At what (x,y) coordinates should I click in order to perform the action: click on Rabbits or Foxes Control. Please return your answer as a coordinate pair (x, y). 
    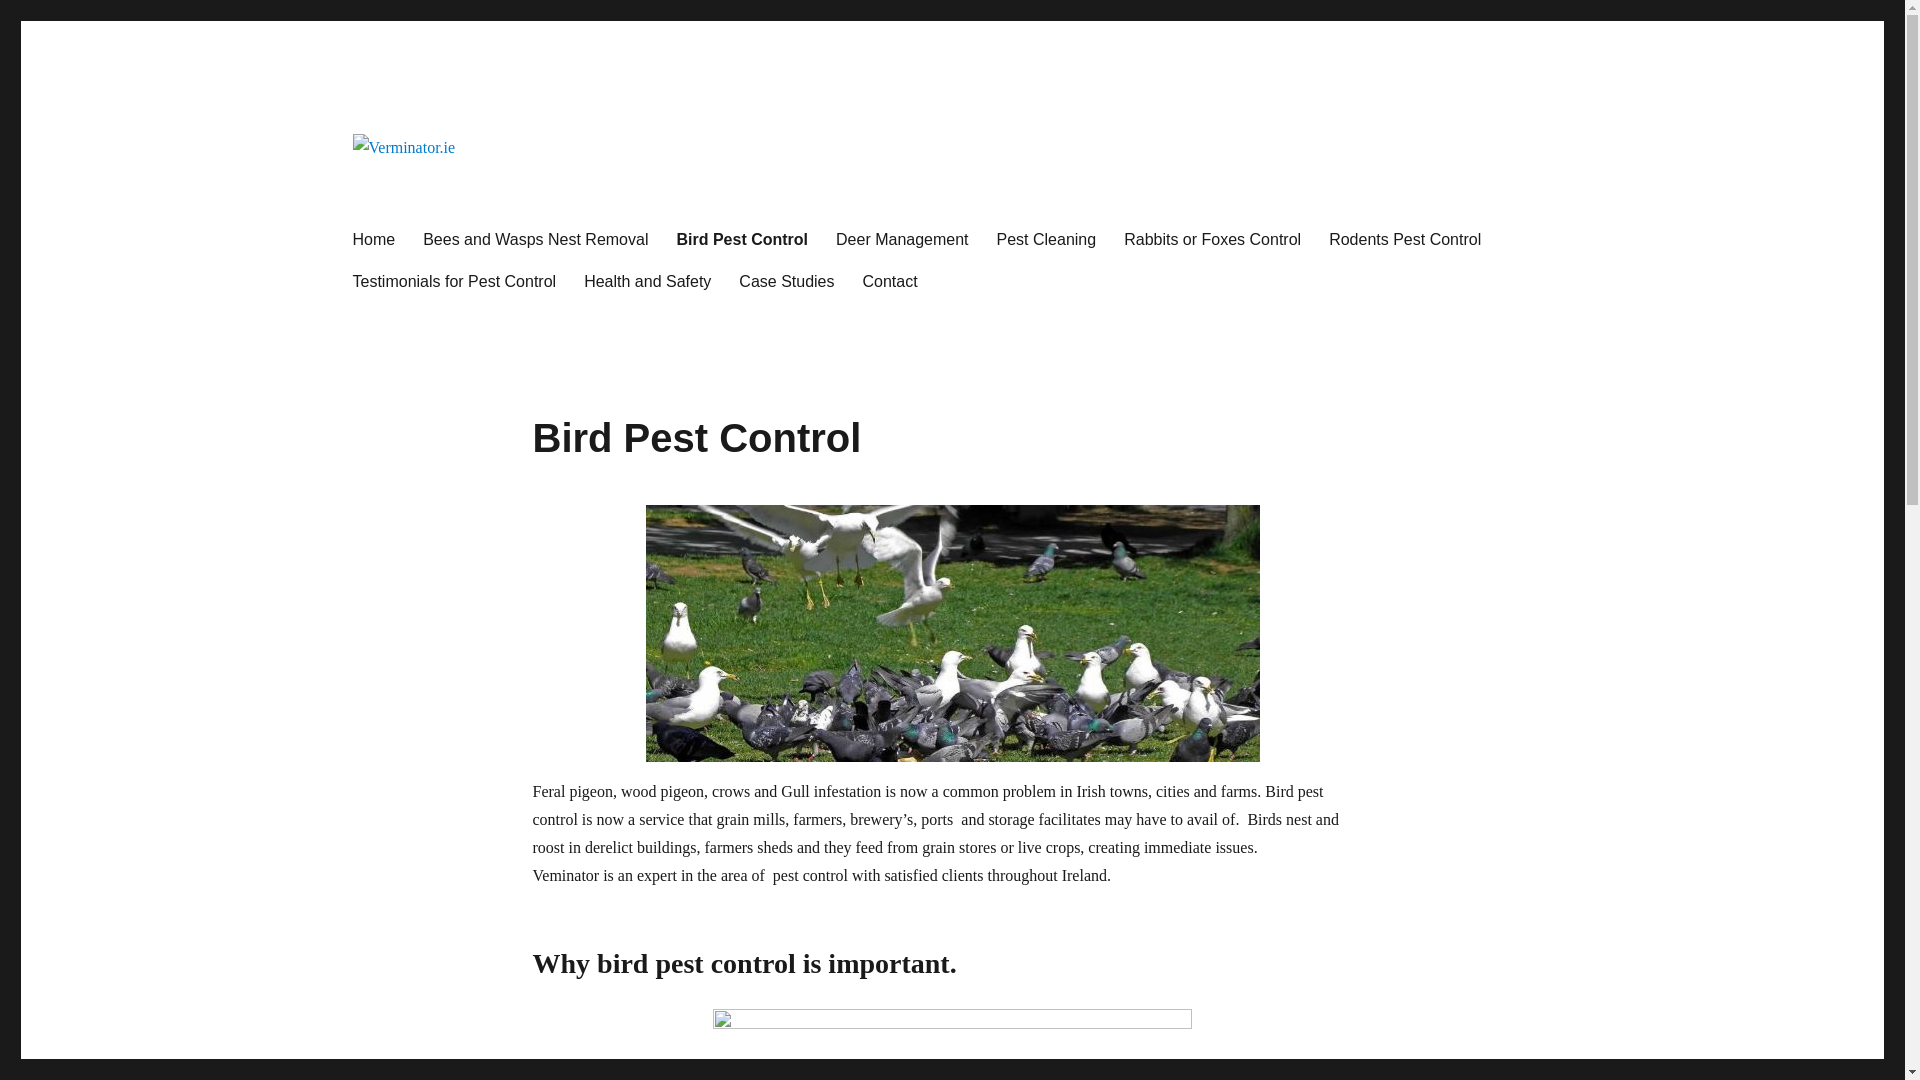
    Looking at the image, I should click on (1212, 239).